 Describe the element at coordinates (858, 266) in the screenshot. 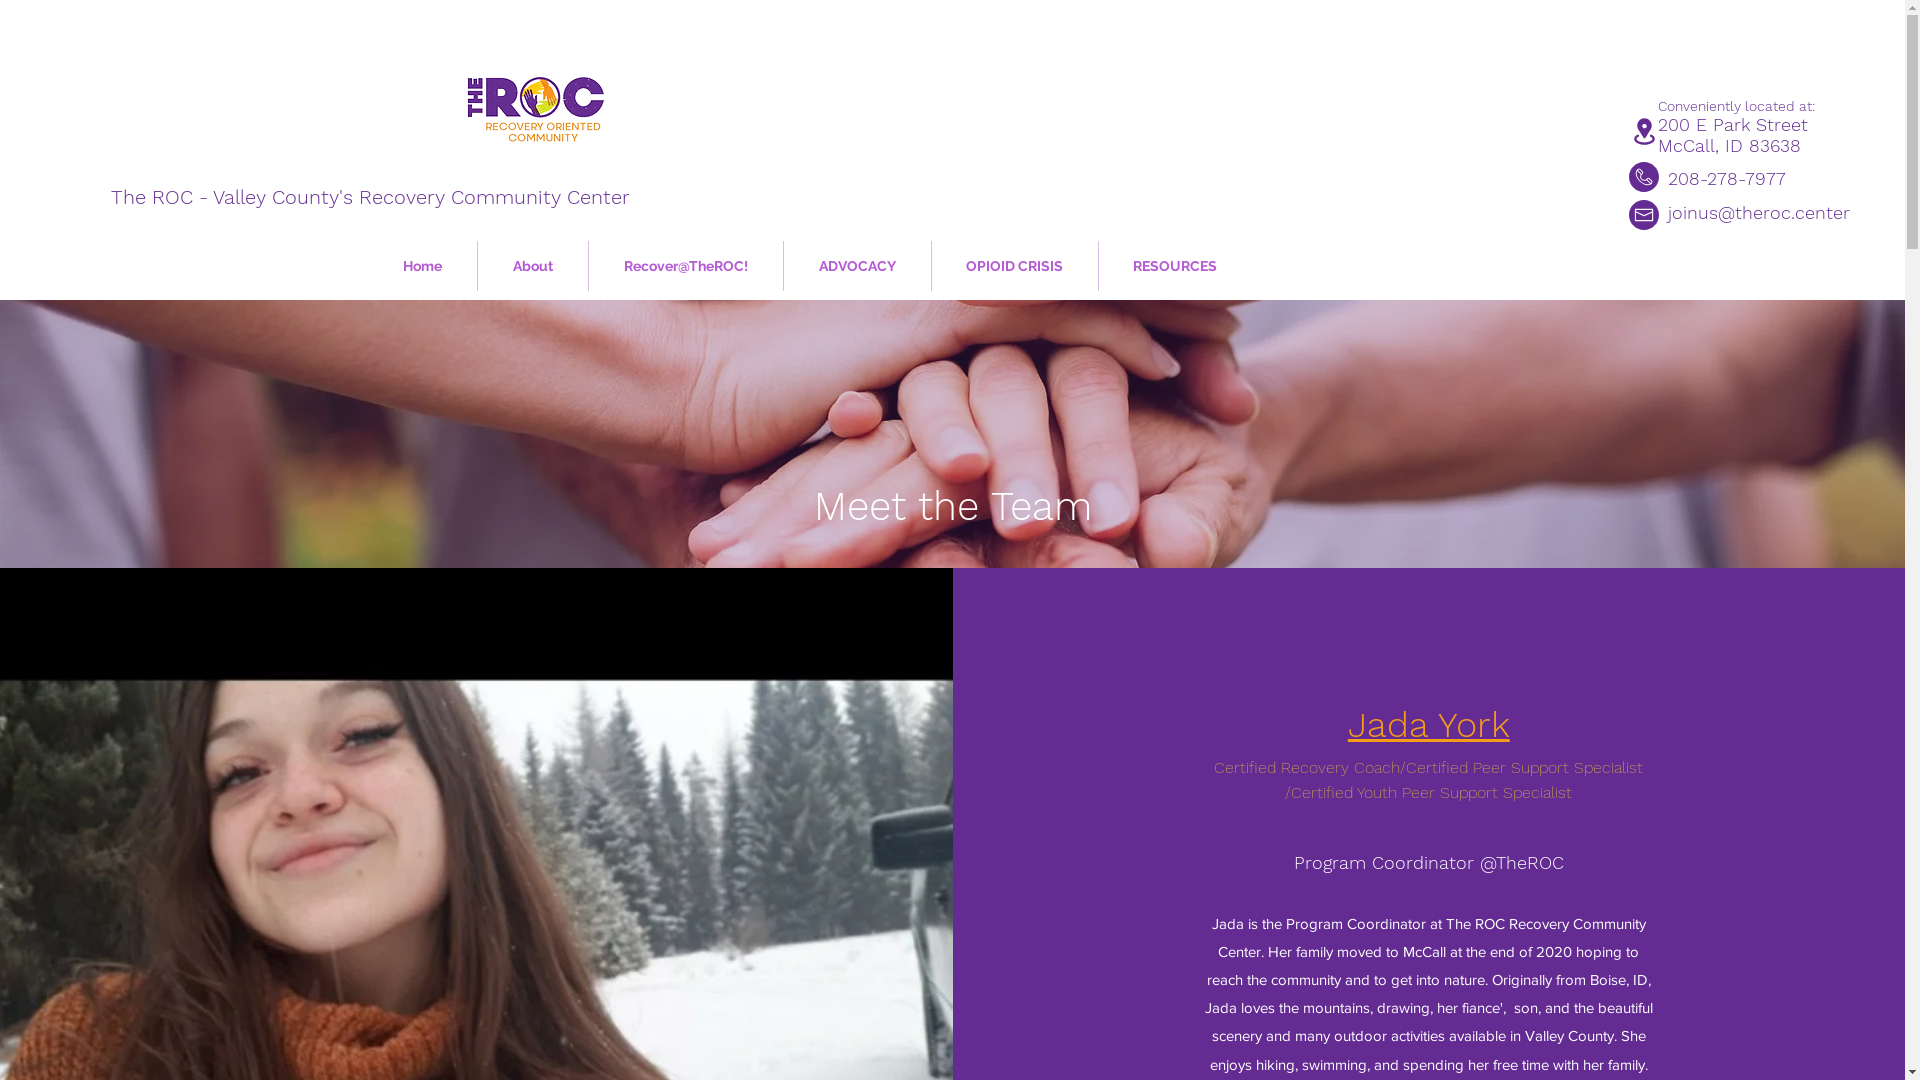

I see `ADVOCACY` at that location.